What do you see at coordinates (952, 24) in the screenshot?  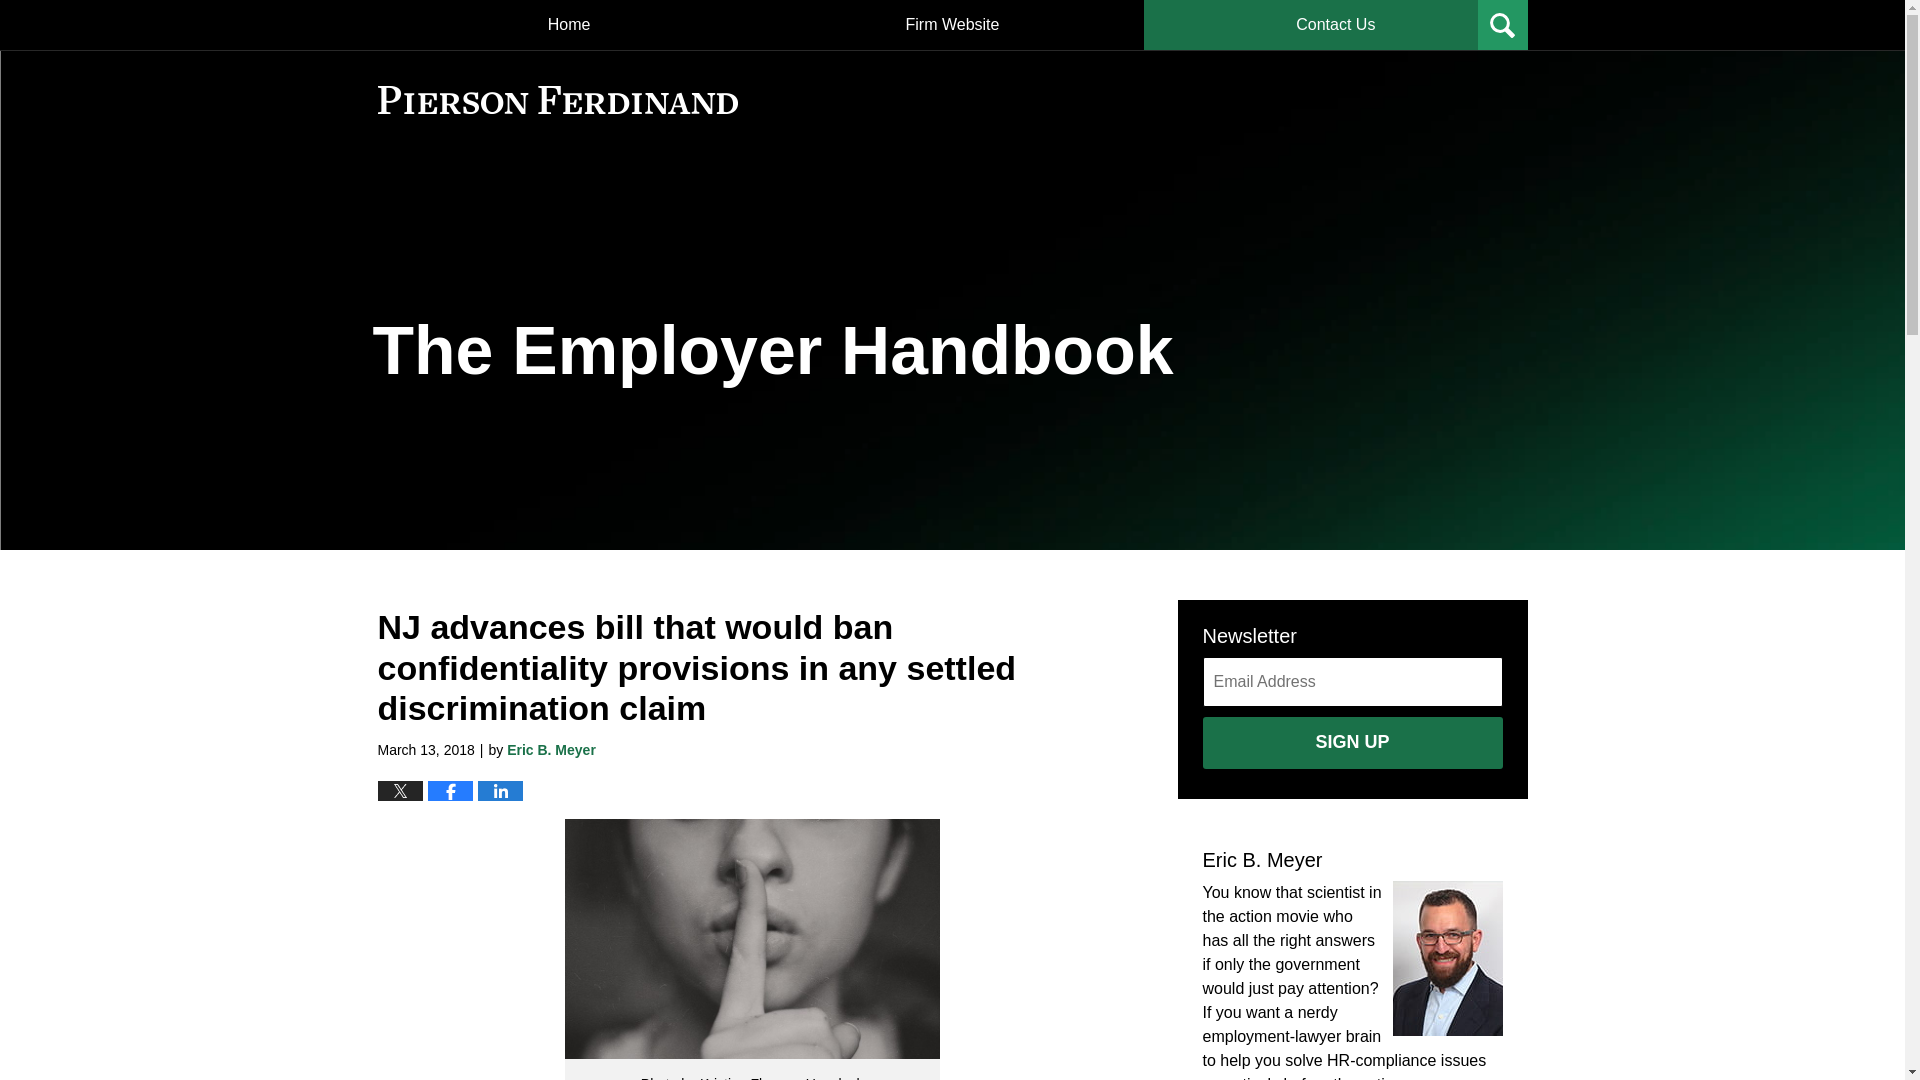 I see `Firm Website` at bounding box center [952, 24].